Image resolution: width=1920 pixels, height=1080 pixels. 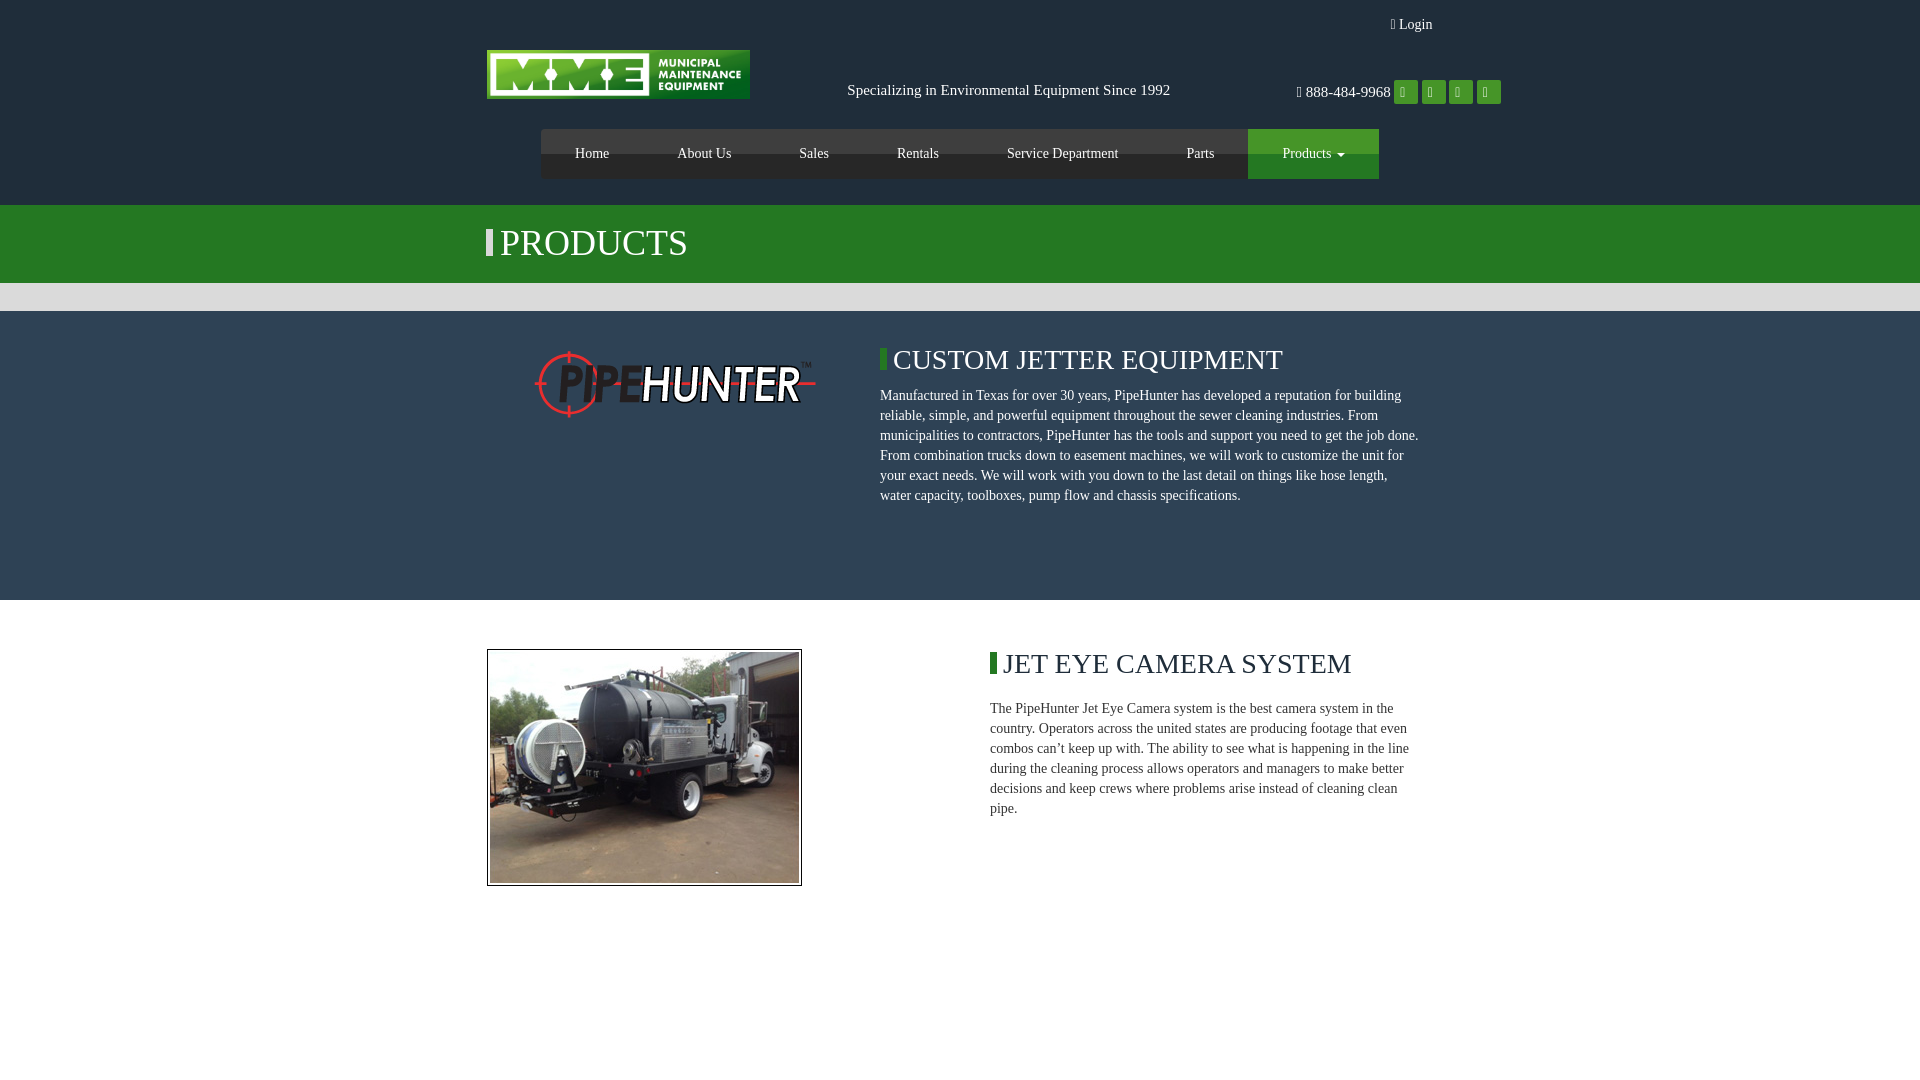 I want to click on Sales, so click(x=813, y=154).